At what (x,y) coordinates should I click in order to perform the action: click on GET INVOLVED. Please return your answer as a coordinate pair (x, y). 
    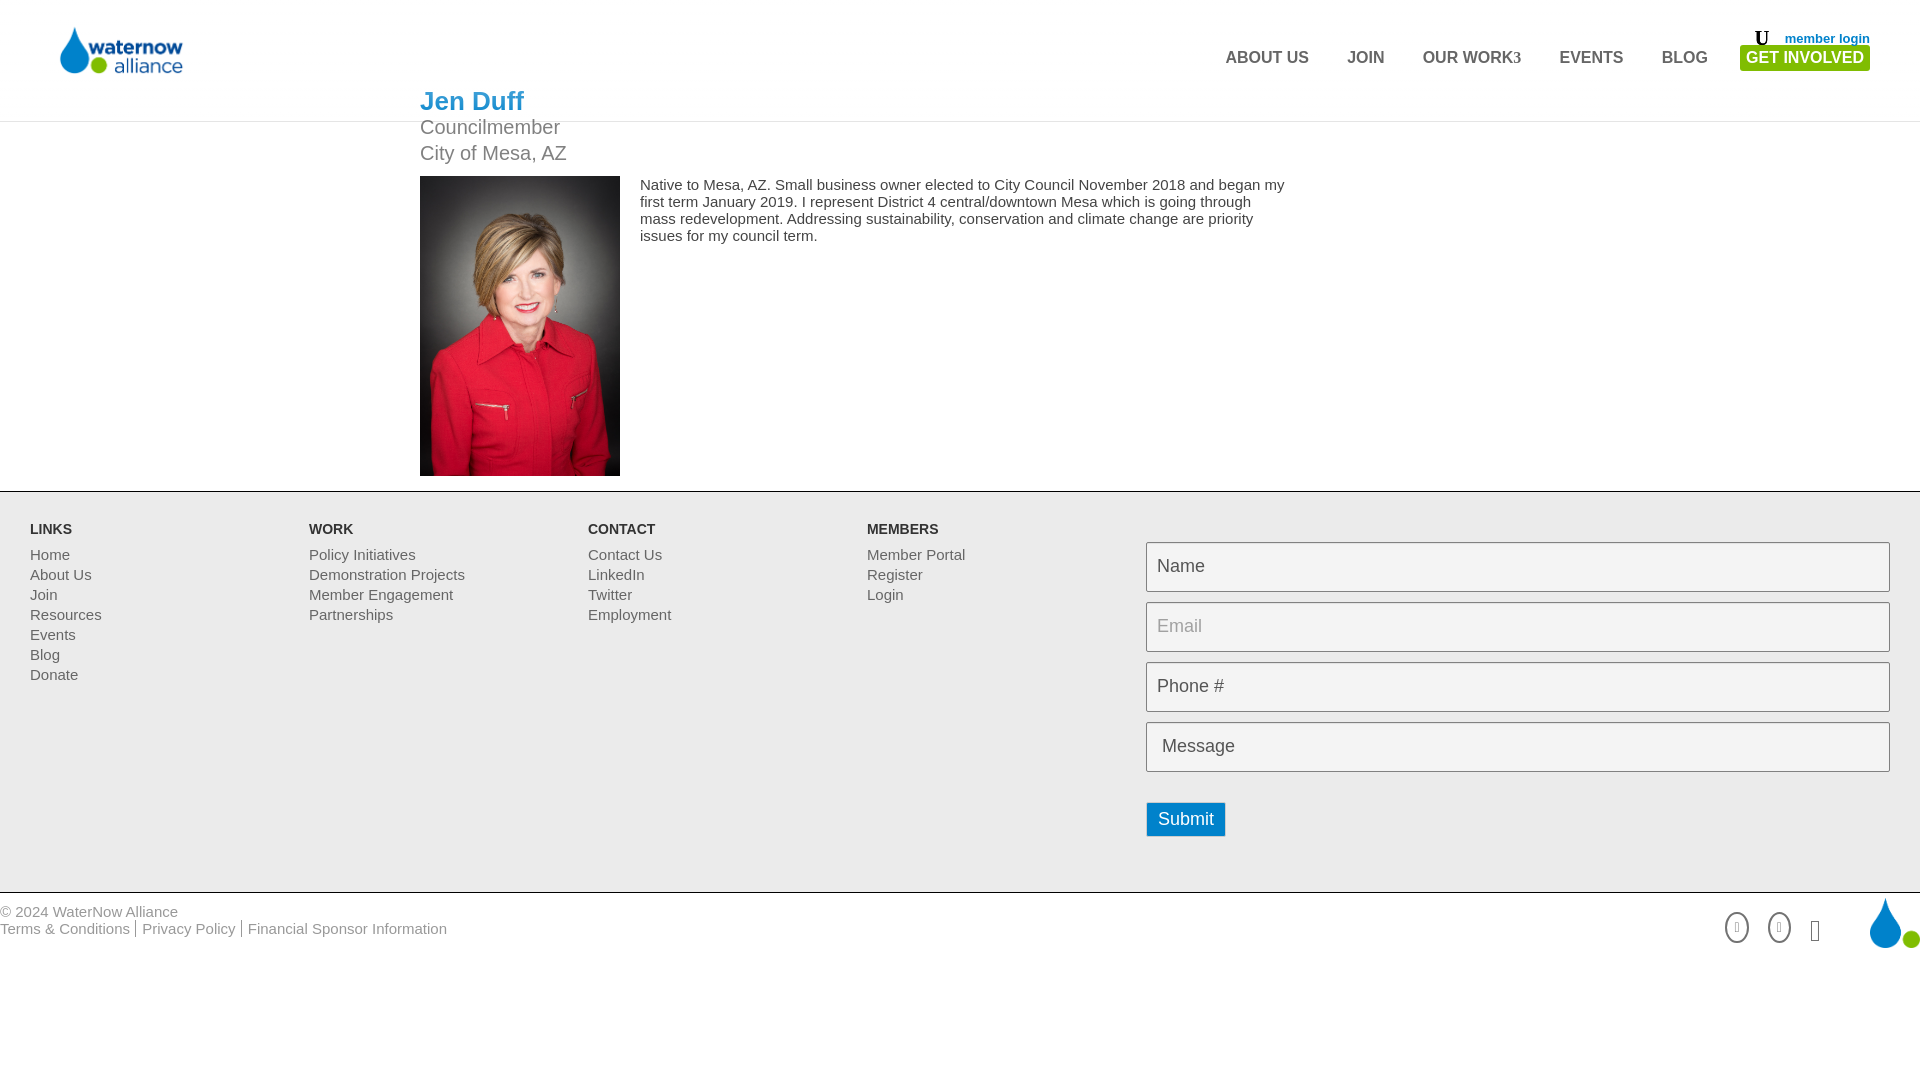
    Looking at the image, I should click on (1804, 58).